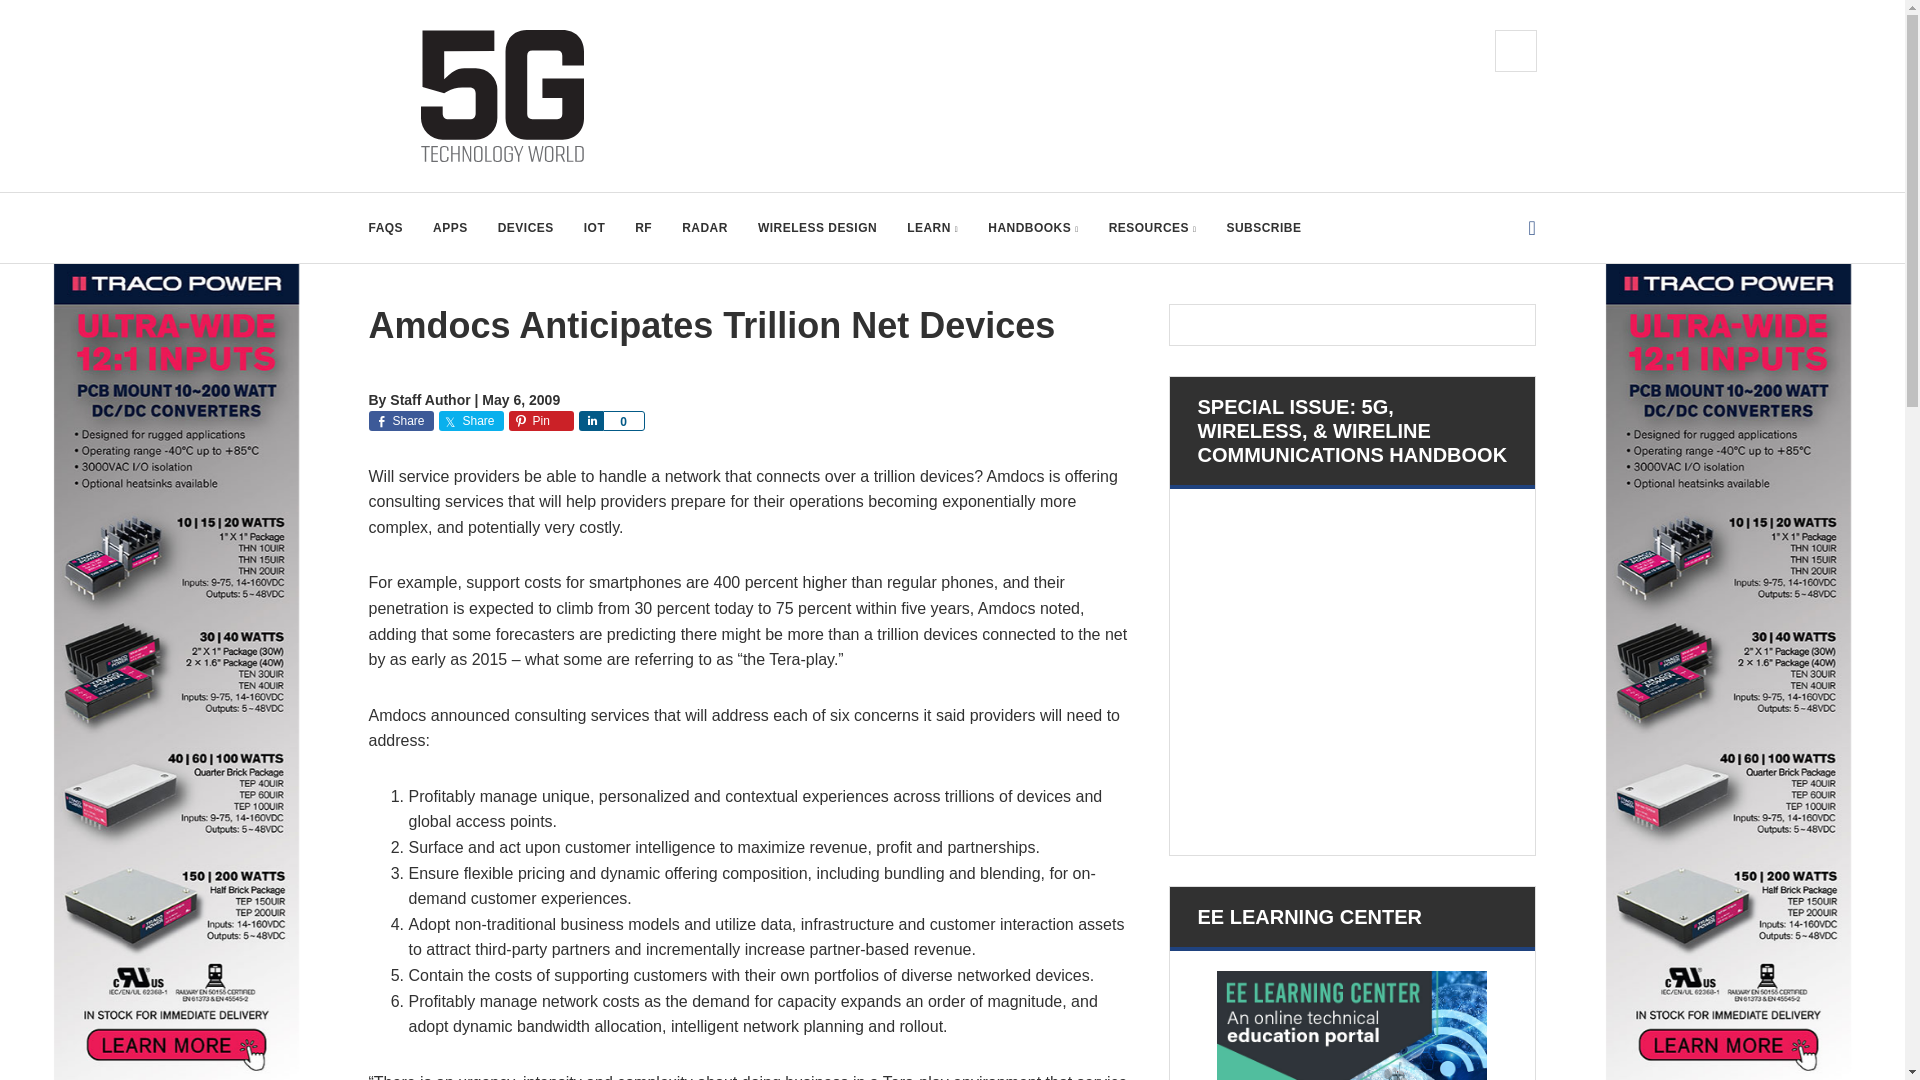 Image resolution: width=1920 pixels, height=1080 pixels. Describe the element at coordinates (622, 420) in the screenshot. I see `0` at that location.